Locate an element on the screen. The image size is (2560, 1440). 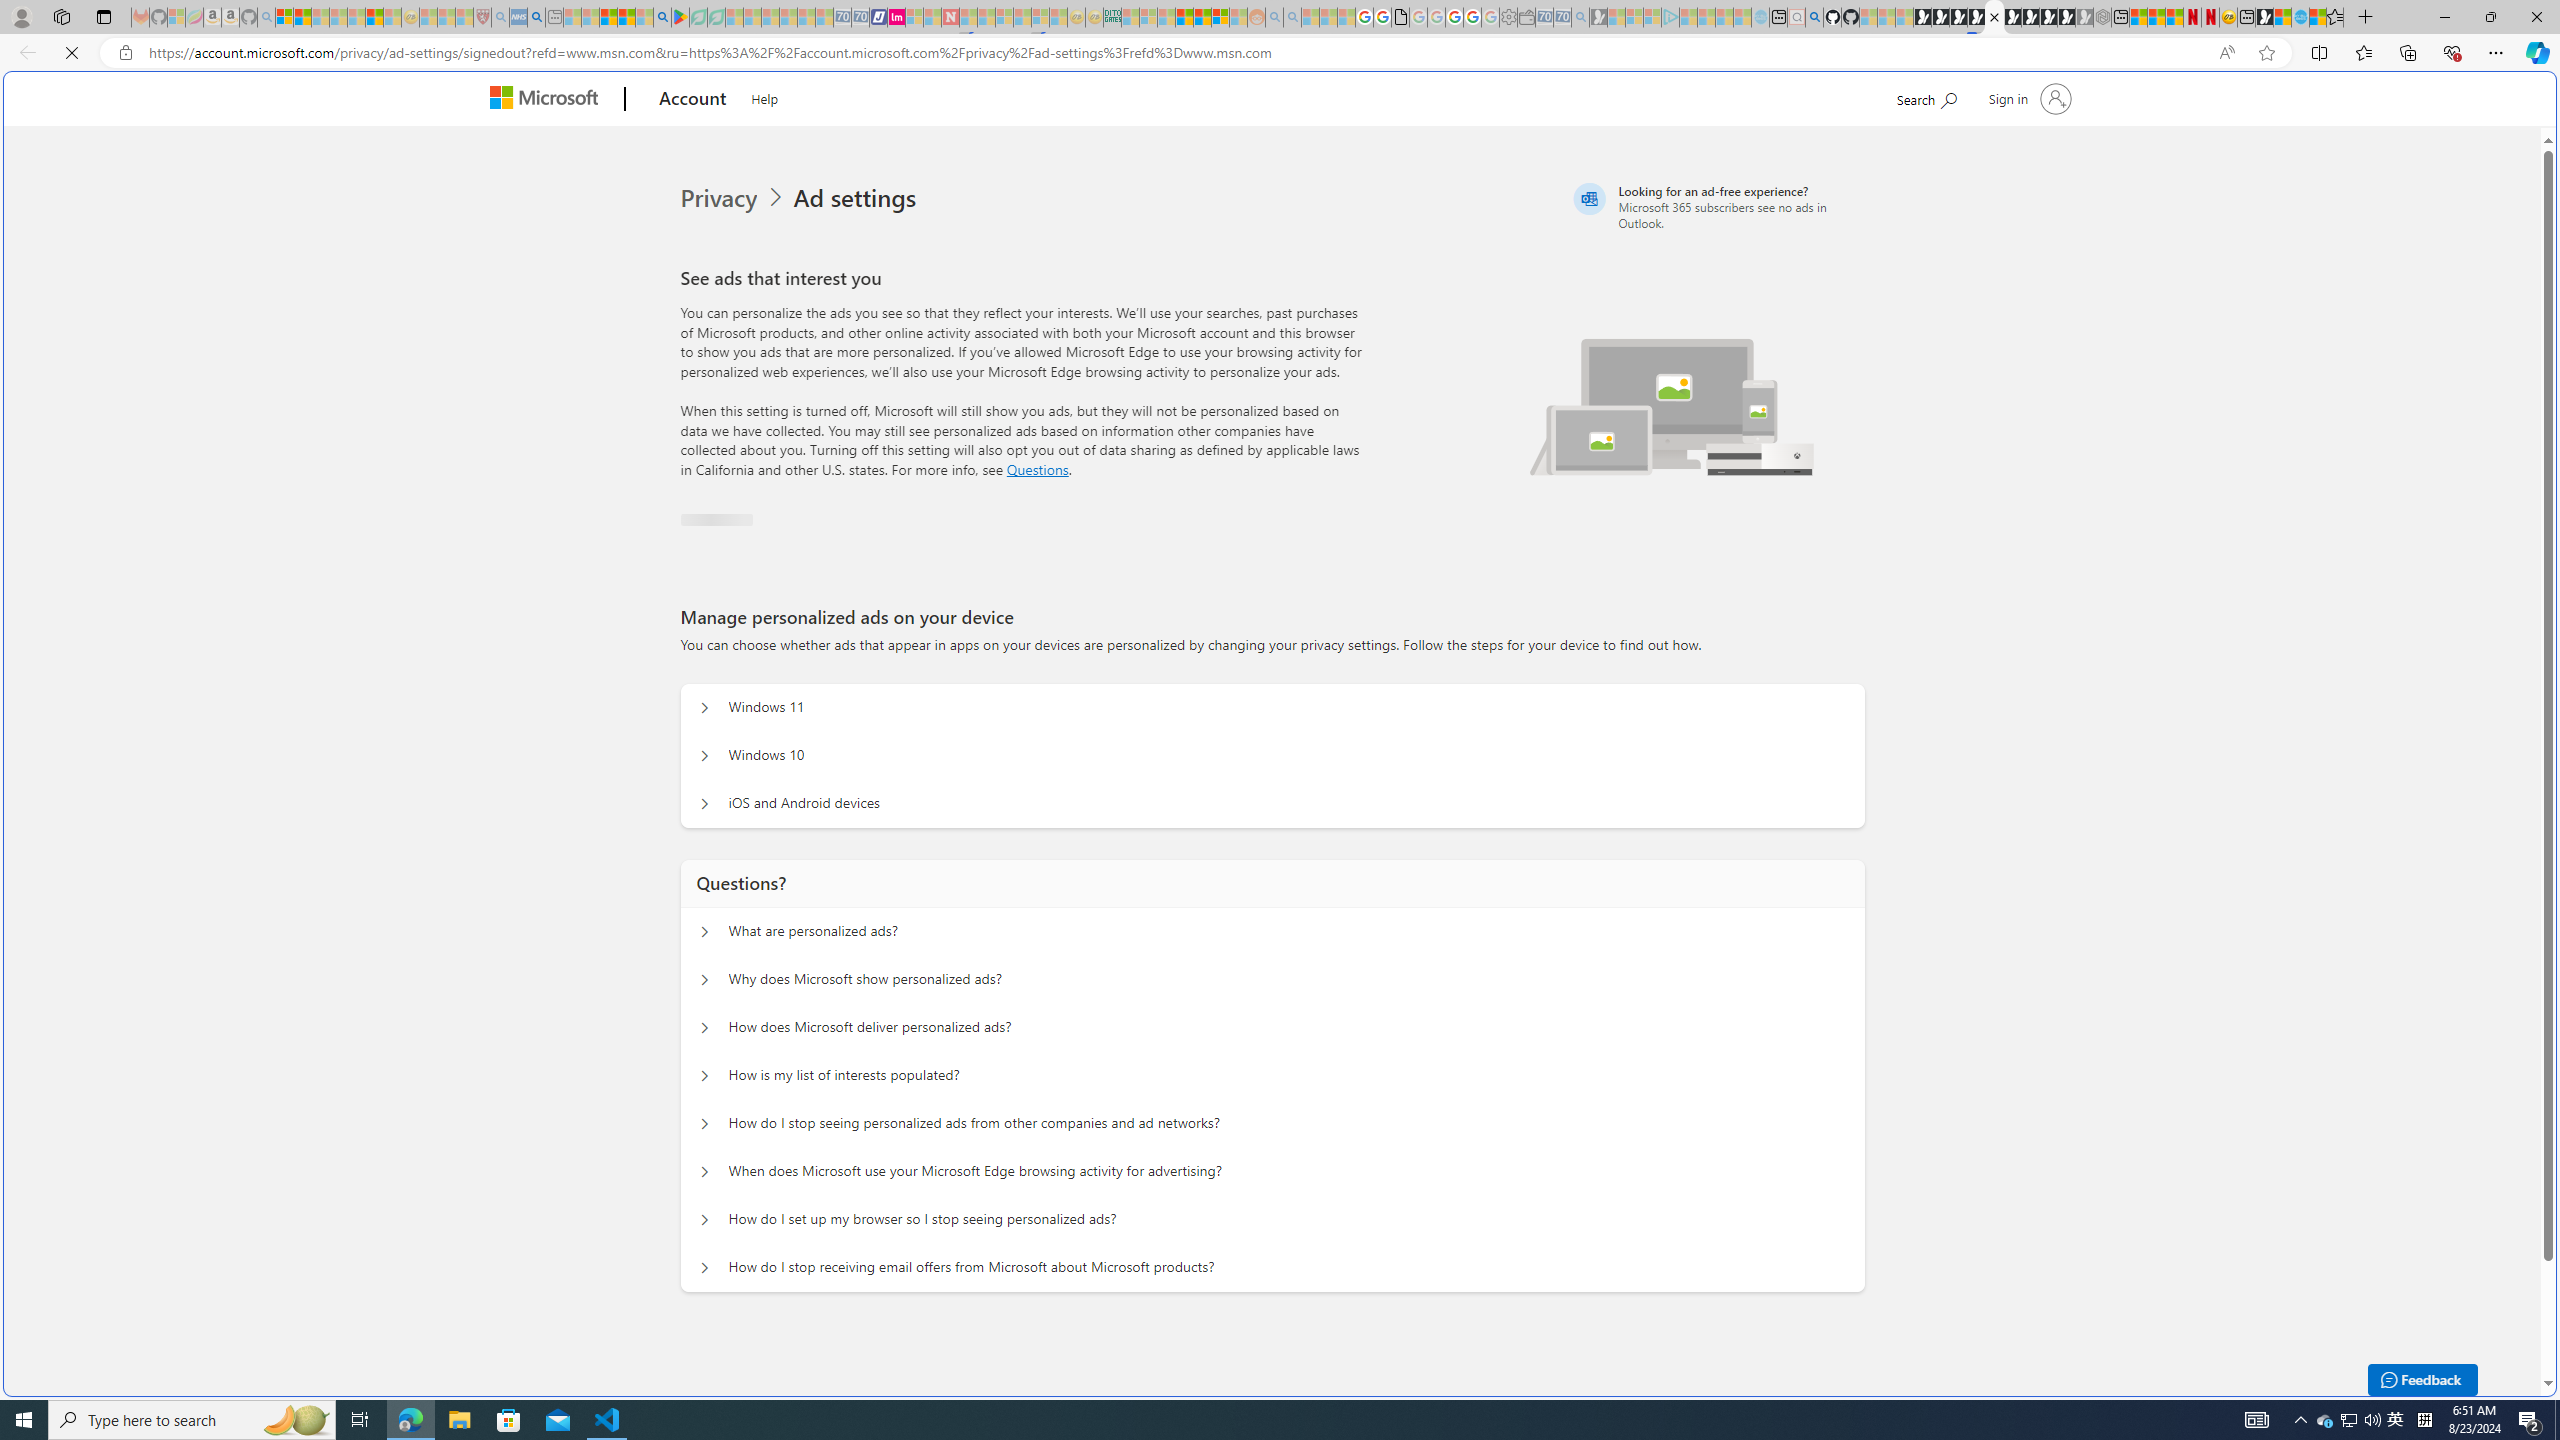
Frequently visited is located at coordinates (1698, 266).